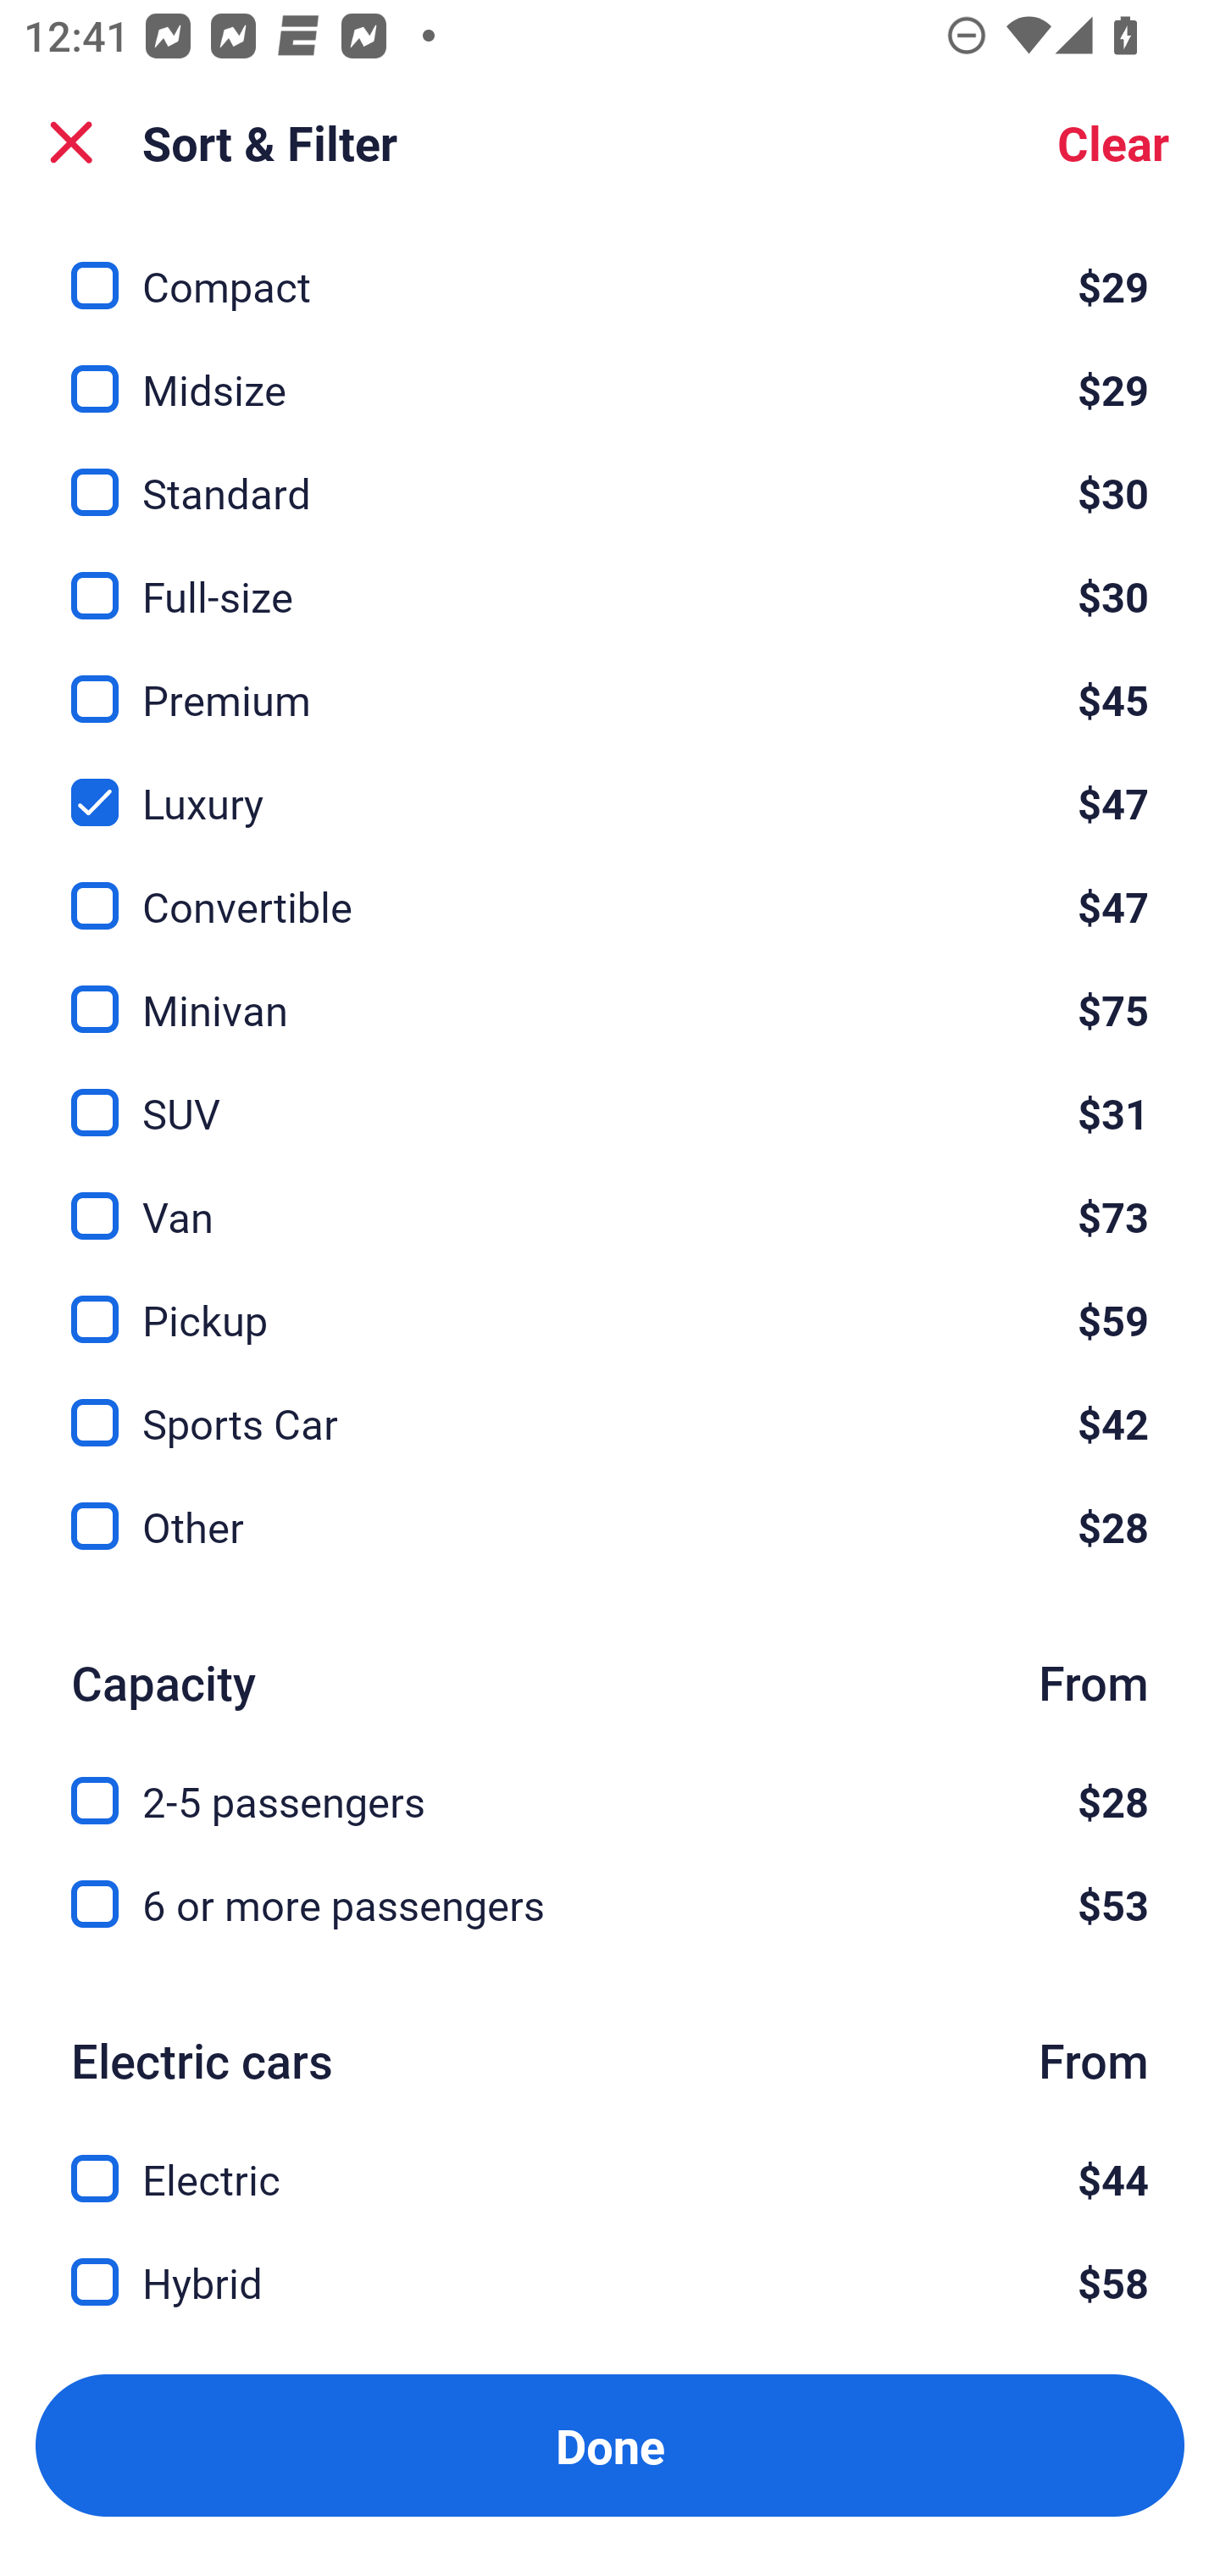 The image size is (1220, 2576). Describe the element at coordinates (610, 2446) in the screenshot. I see `Apply and close Sort and Filter Done` at that location.